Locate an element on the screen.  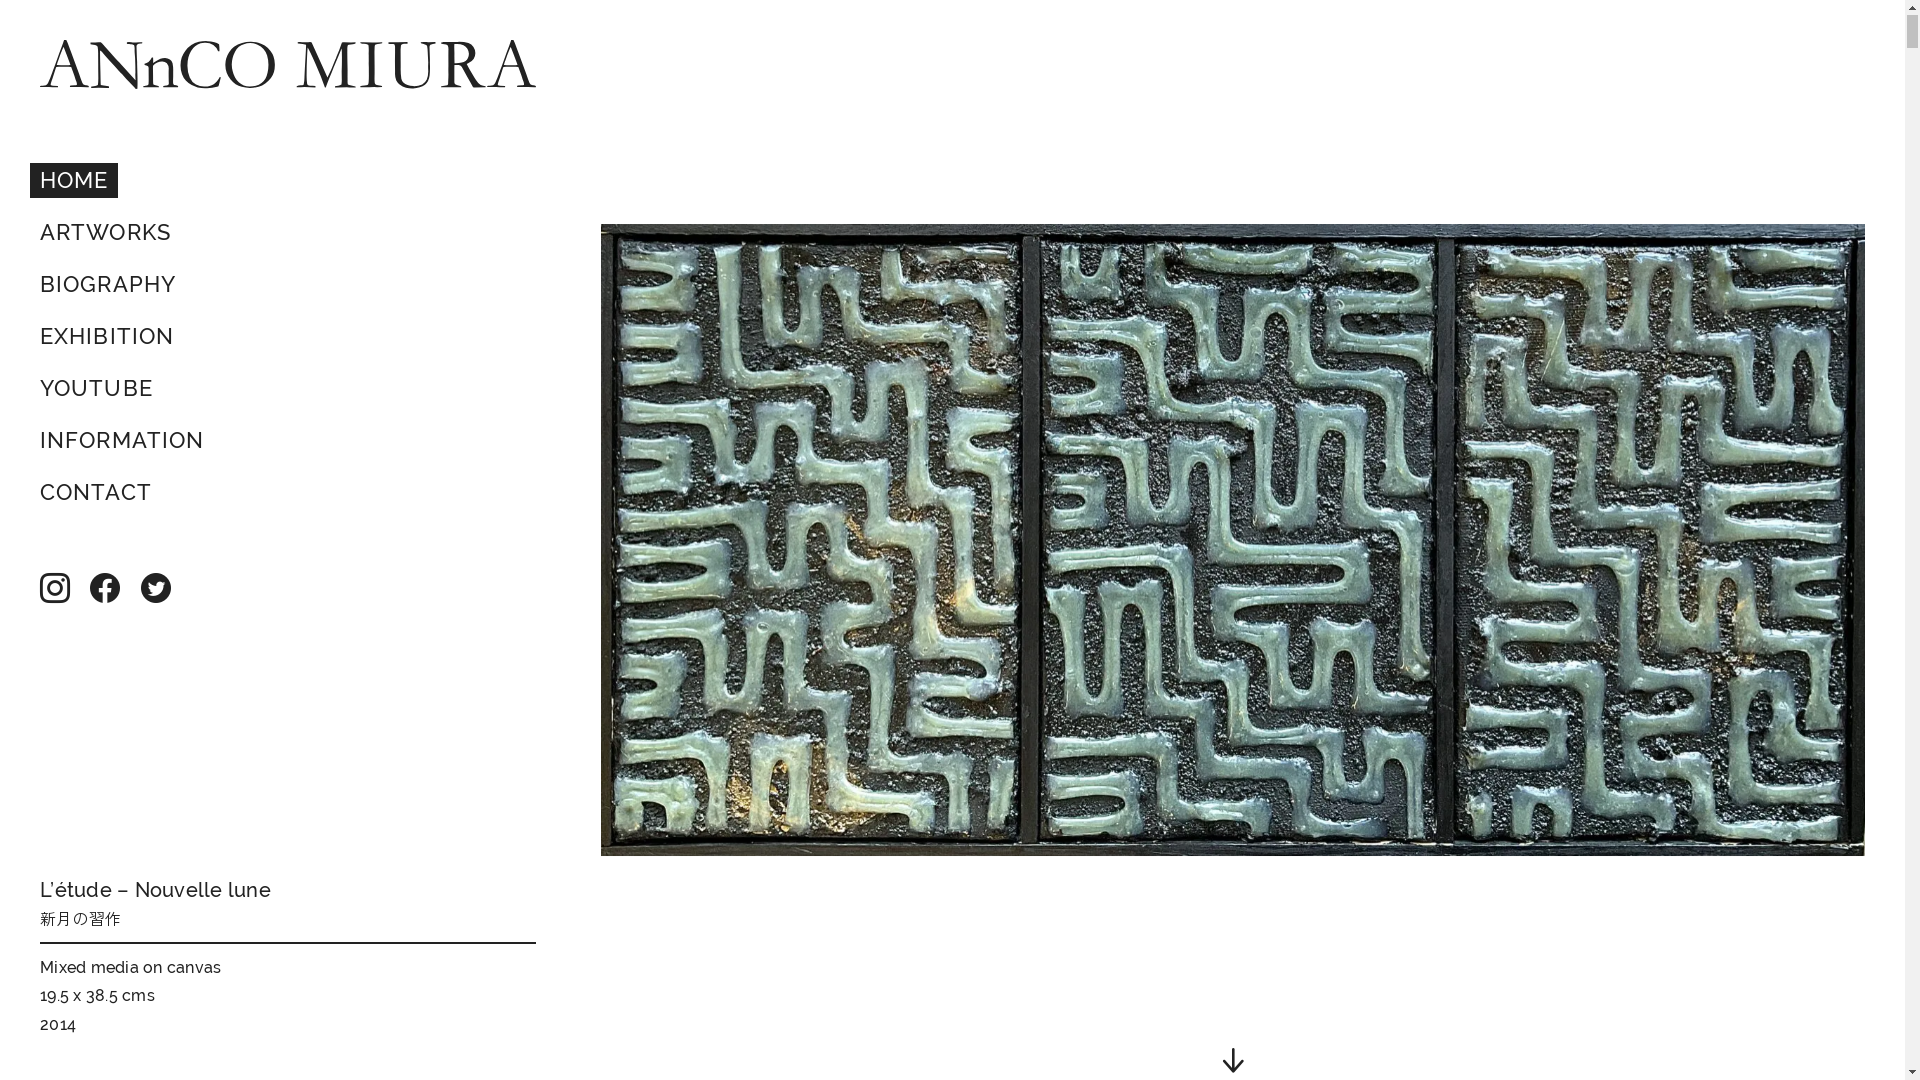
ARTWORKS is located at coordinates (106, 234).